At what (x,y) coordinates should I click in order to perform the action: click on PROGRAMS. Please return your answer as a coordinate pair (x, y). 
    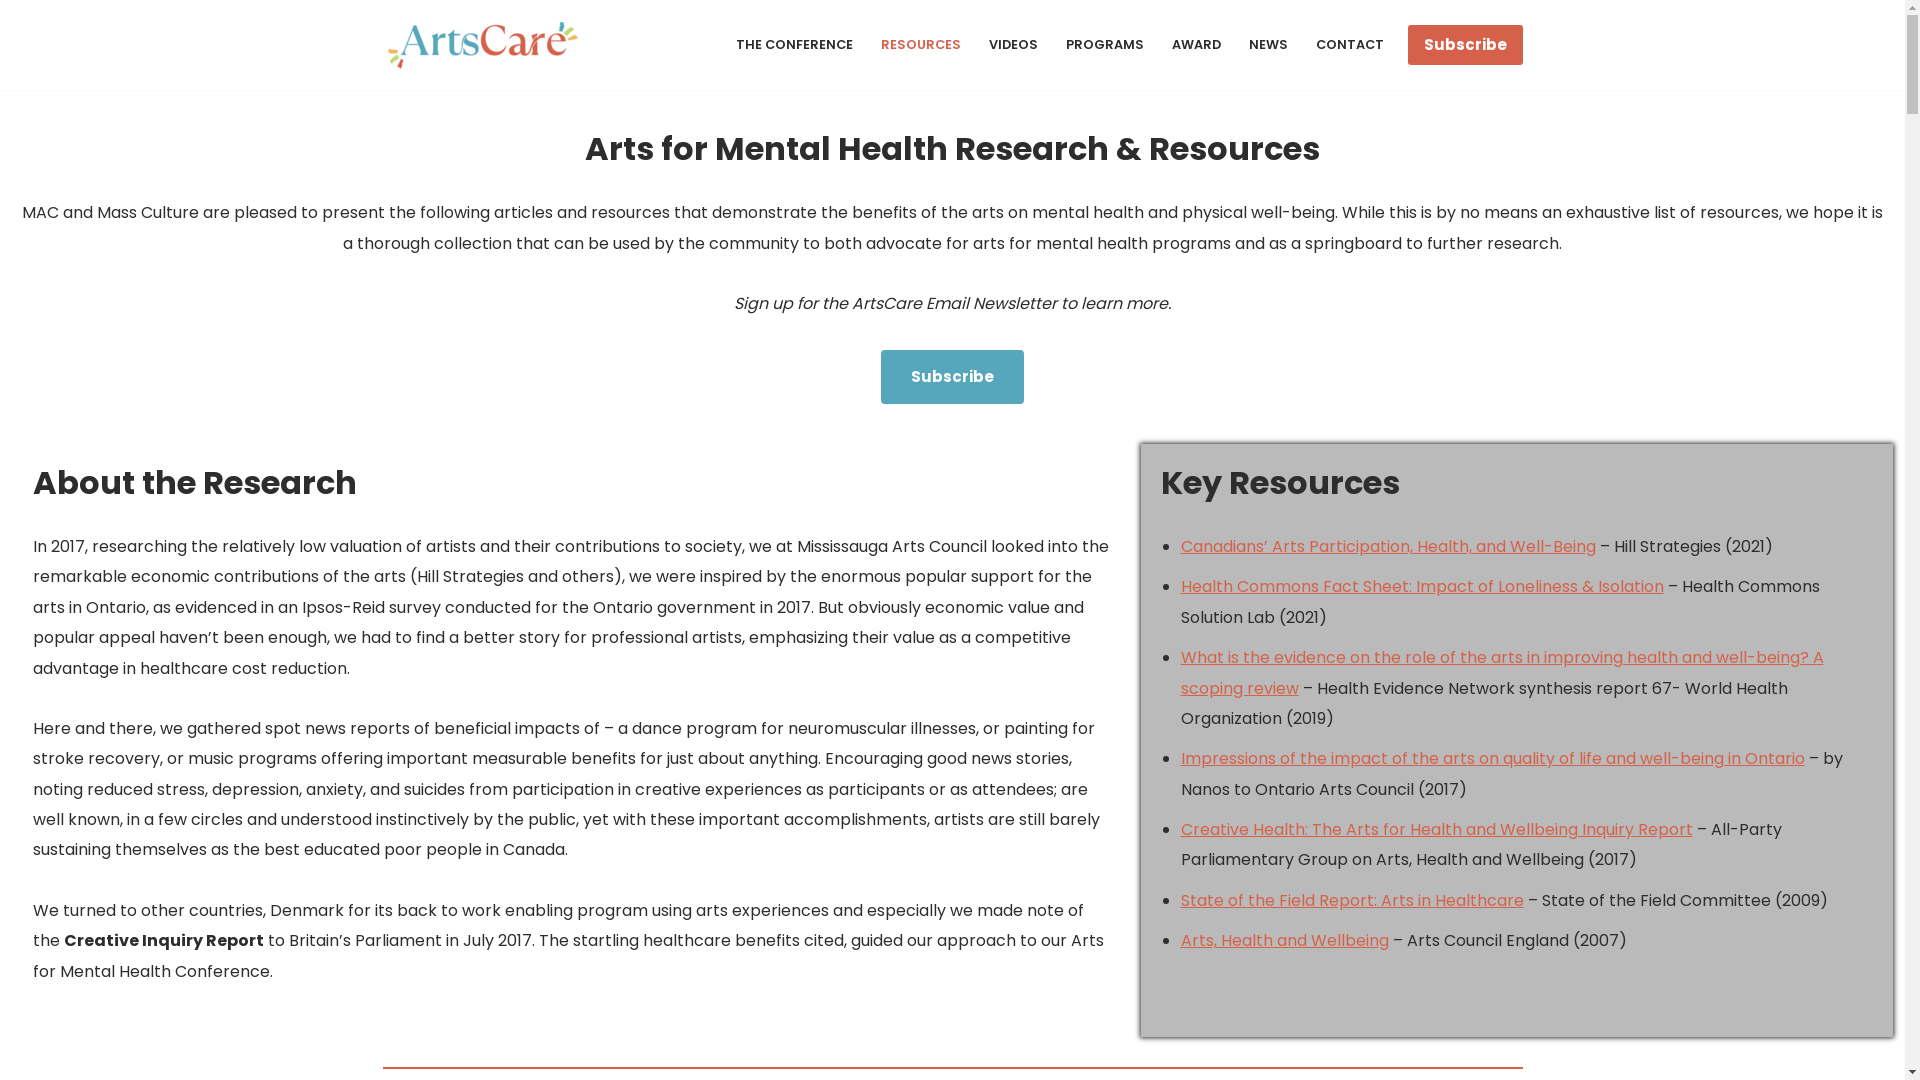
    Looking at the image, I should click on (1105, 44).